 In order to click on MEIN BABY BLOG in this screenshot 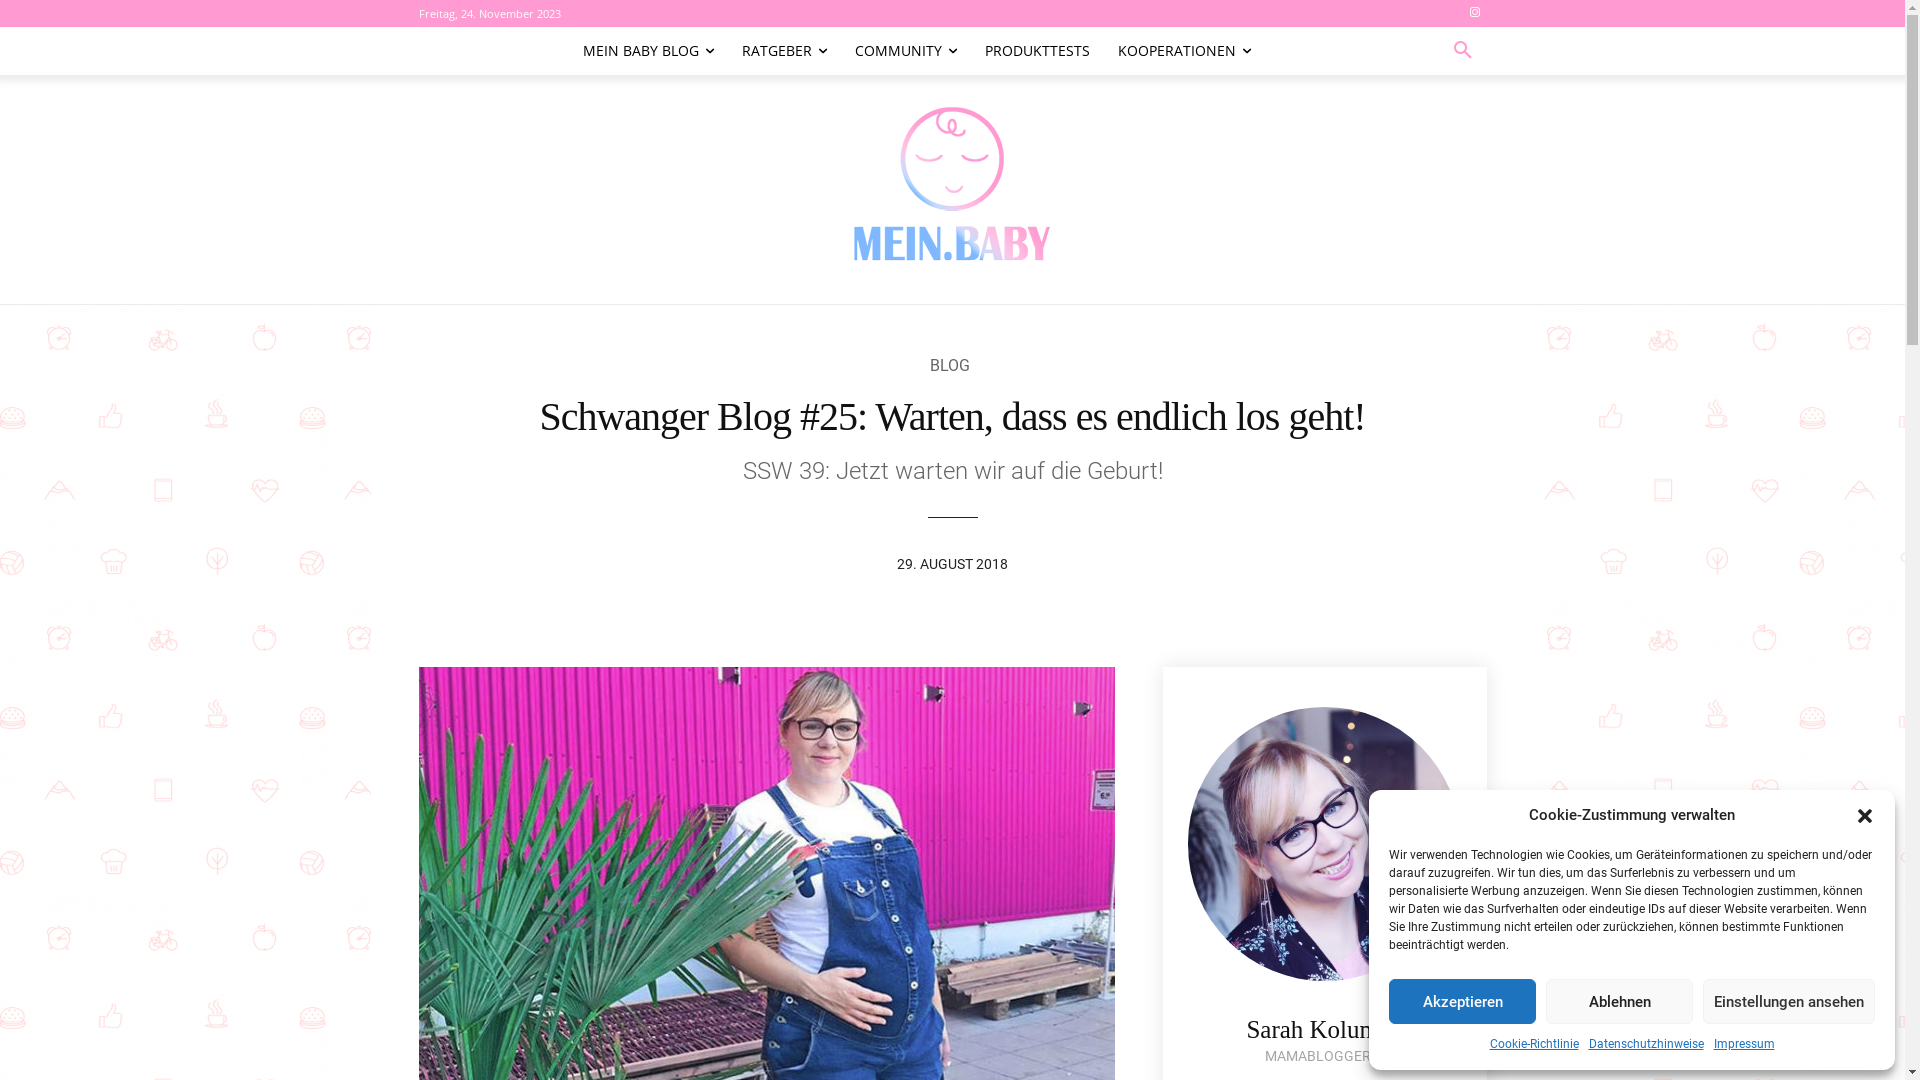, I will do `click(648, 51)`.